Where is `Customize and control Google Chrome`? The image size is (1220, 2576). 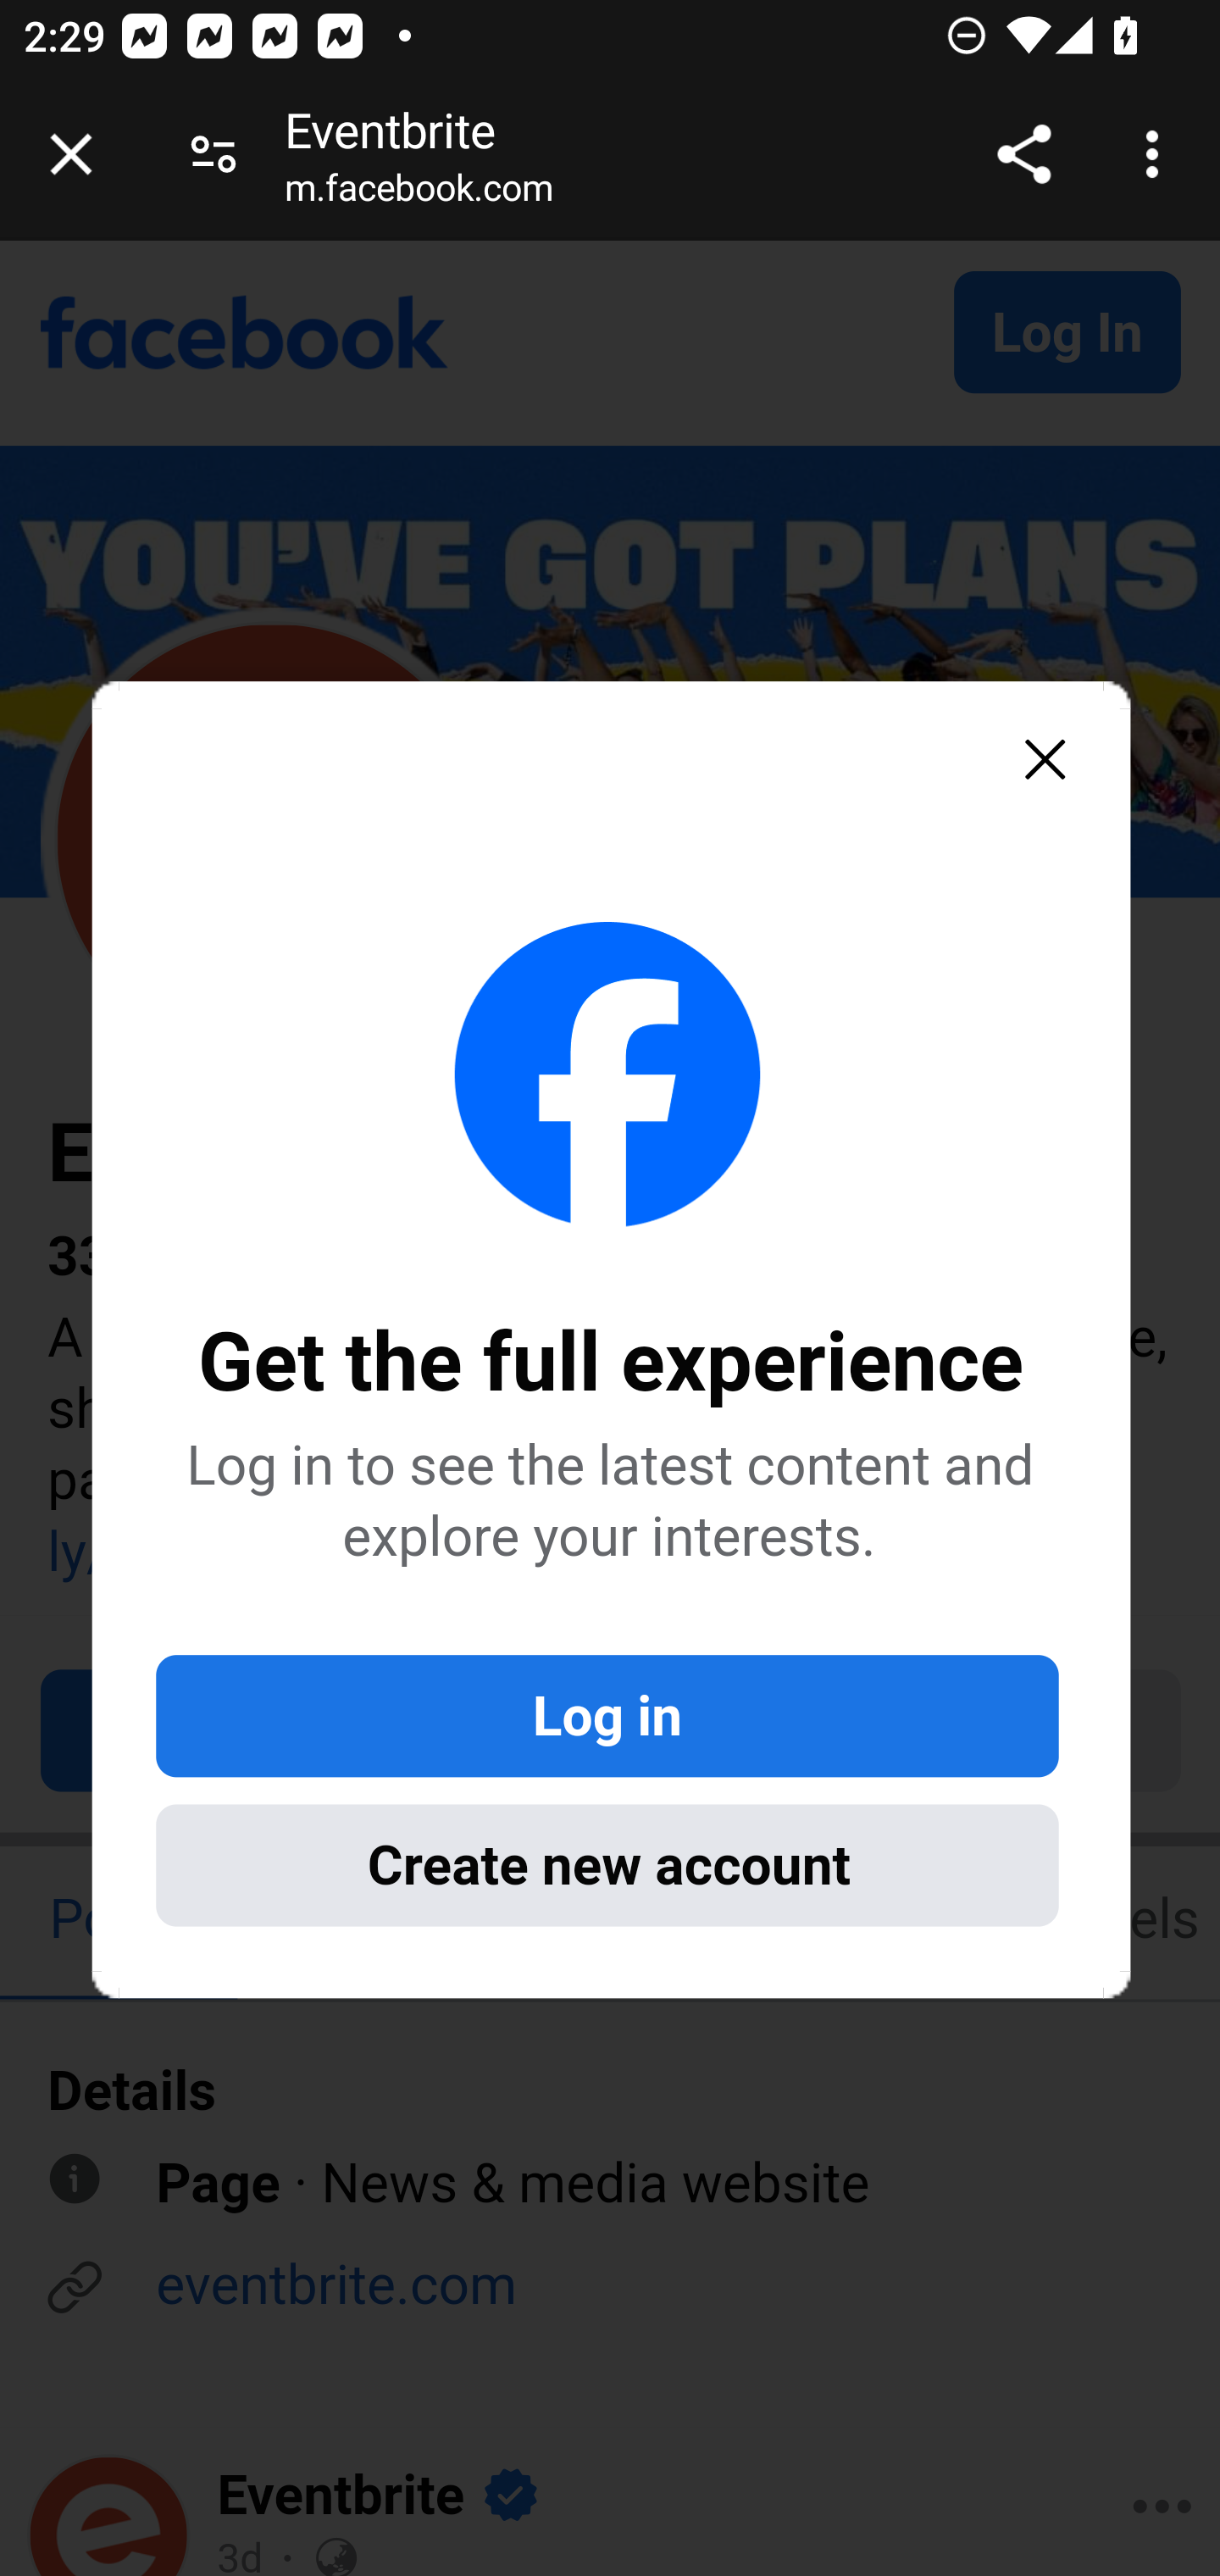
Customize and control Google Chrome is located at coordinates (1157, 154).